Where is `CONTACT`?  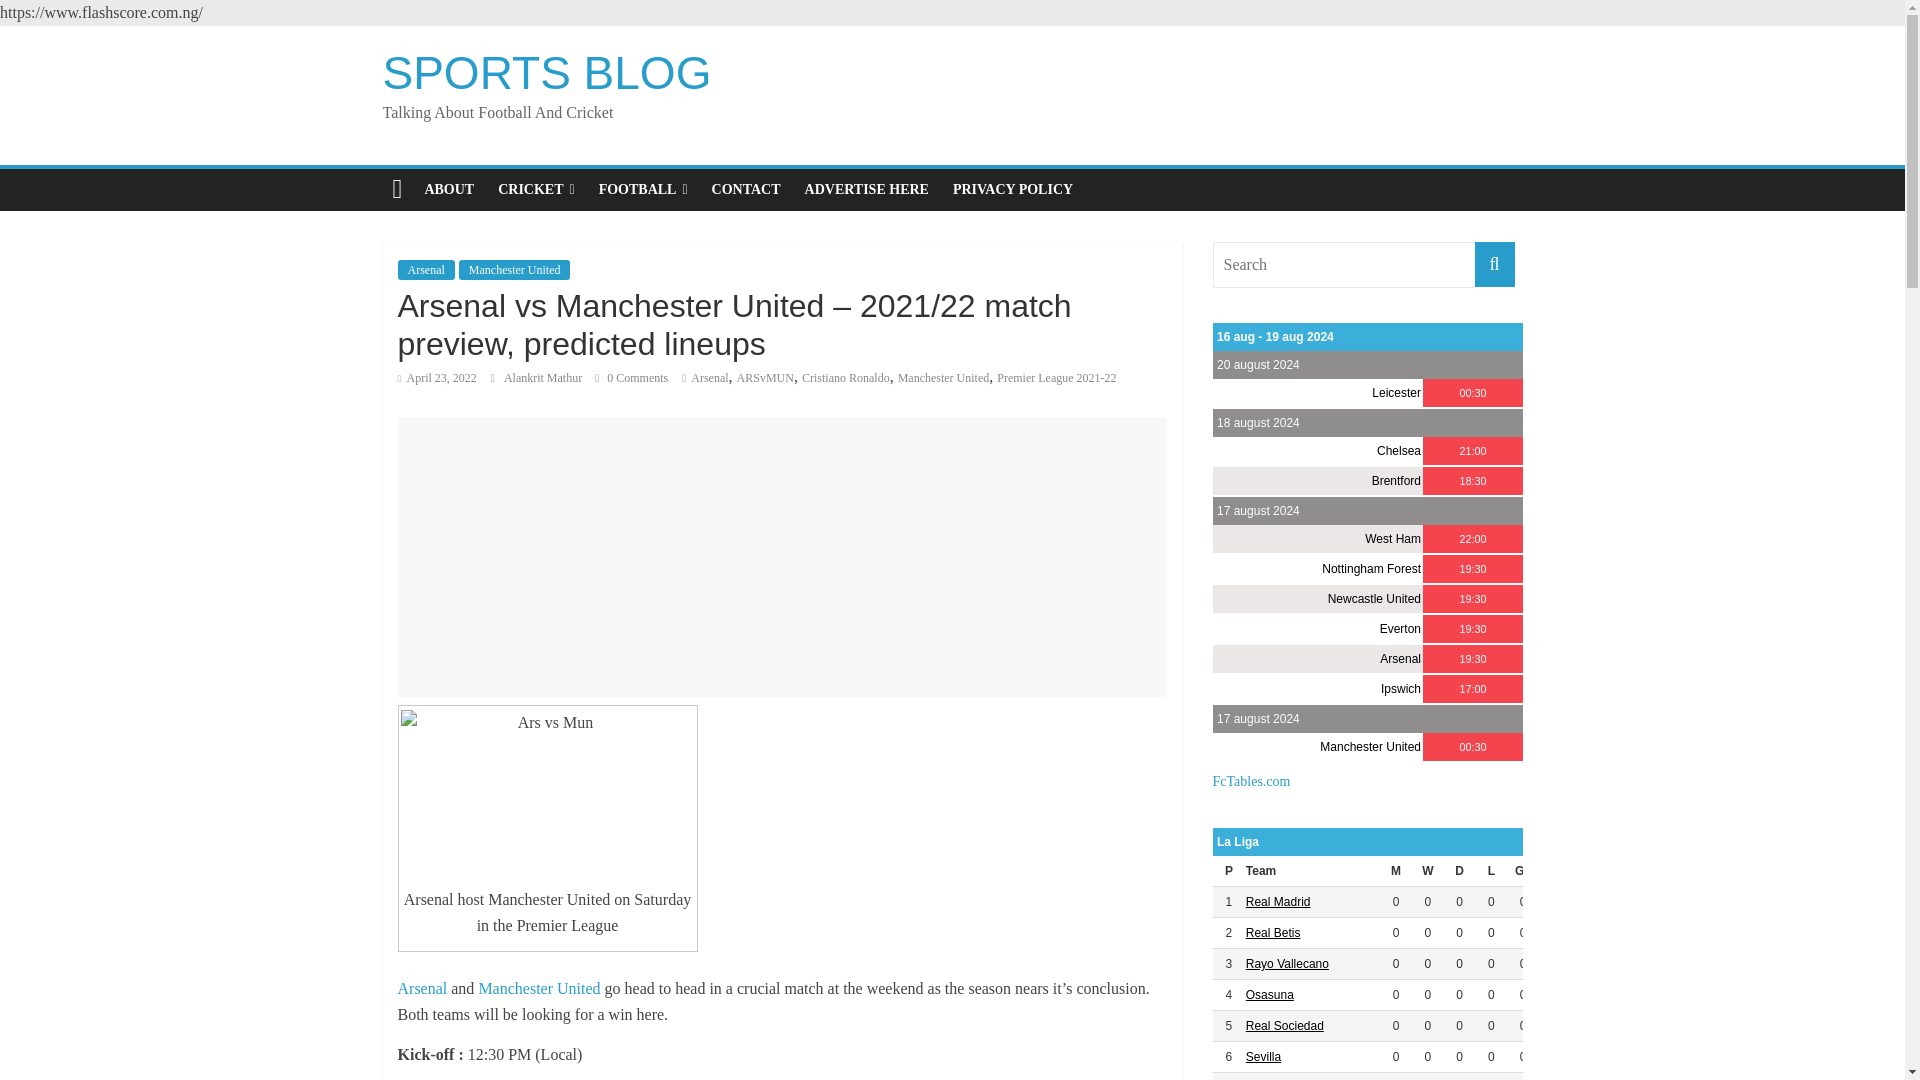
CONTACT is located at coordinates (746, 189).